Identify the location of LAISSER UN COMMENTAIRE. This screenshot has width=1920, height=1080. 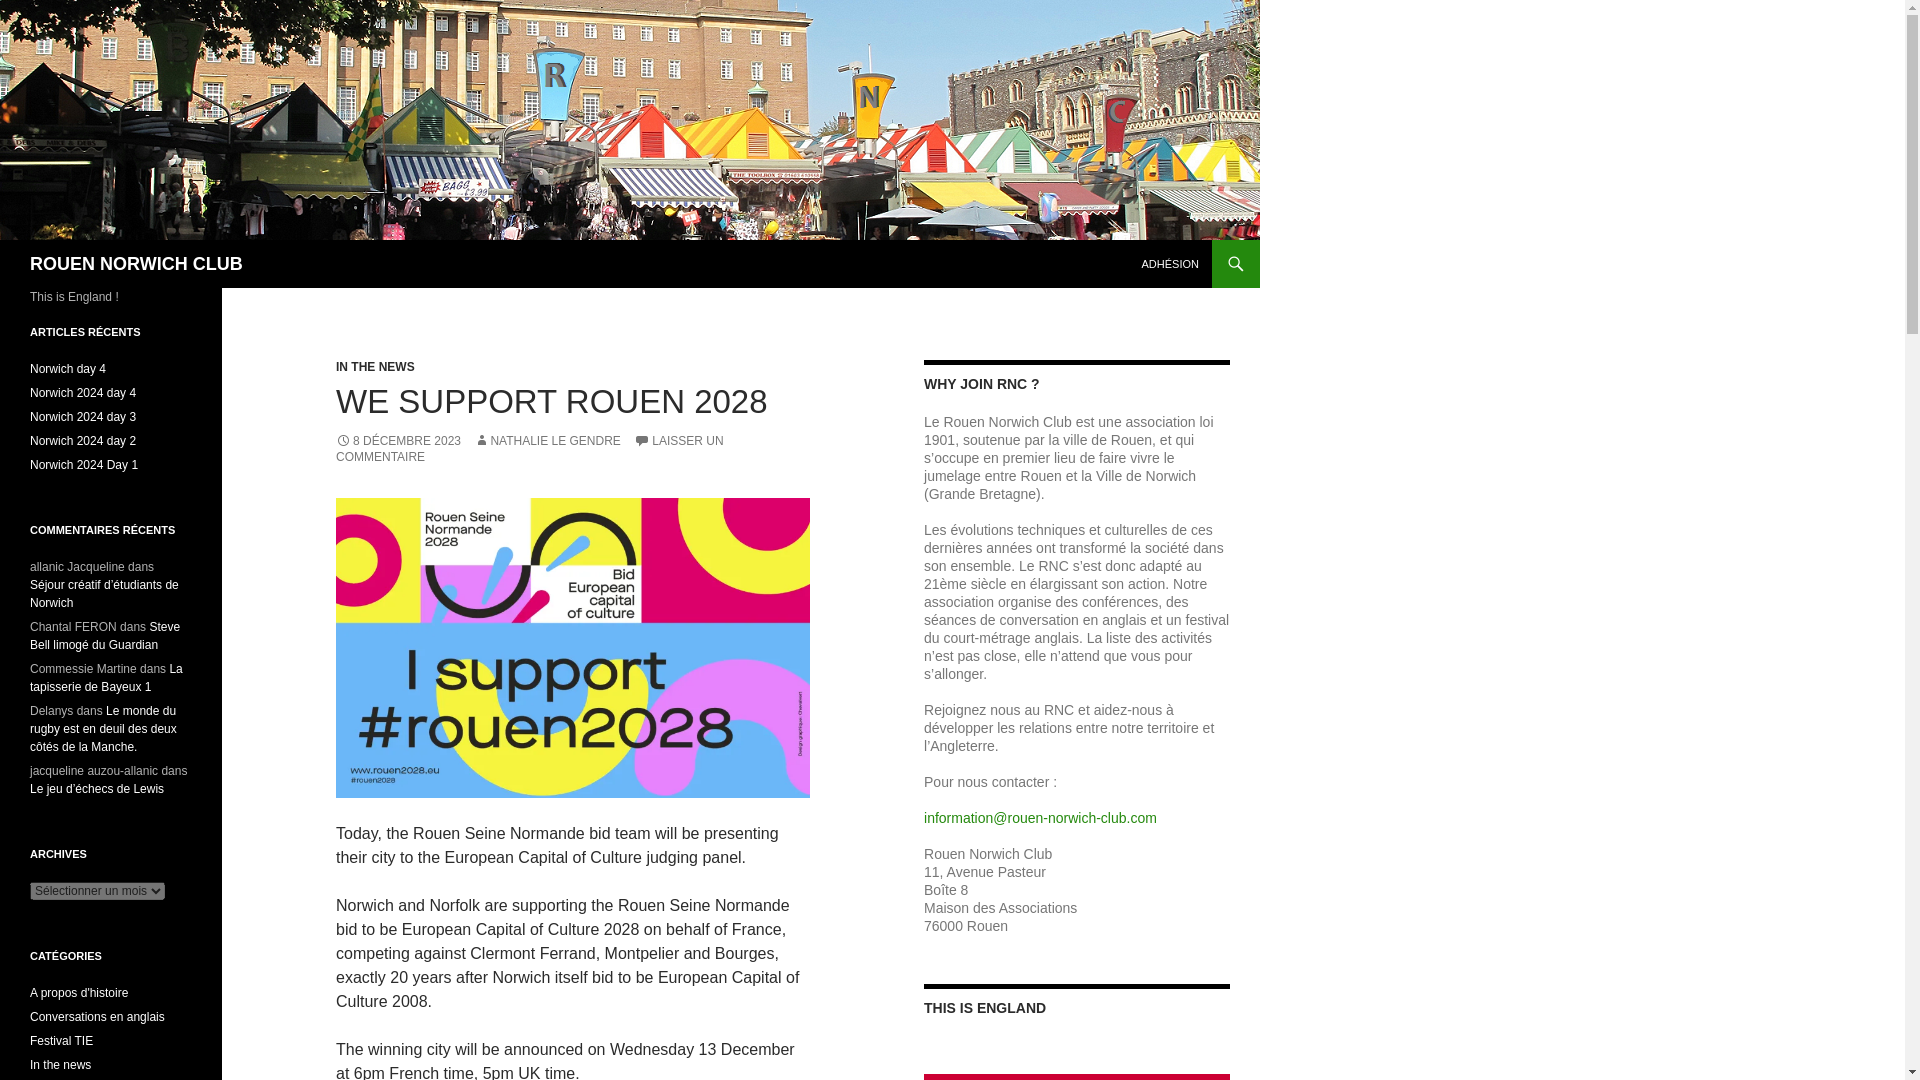
(530, 449).